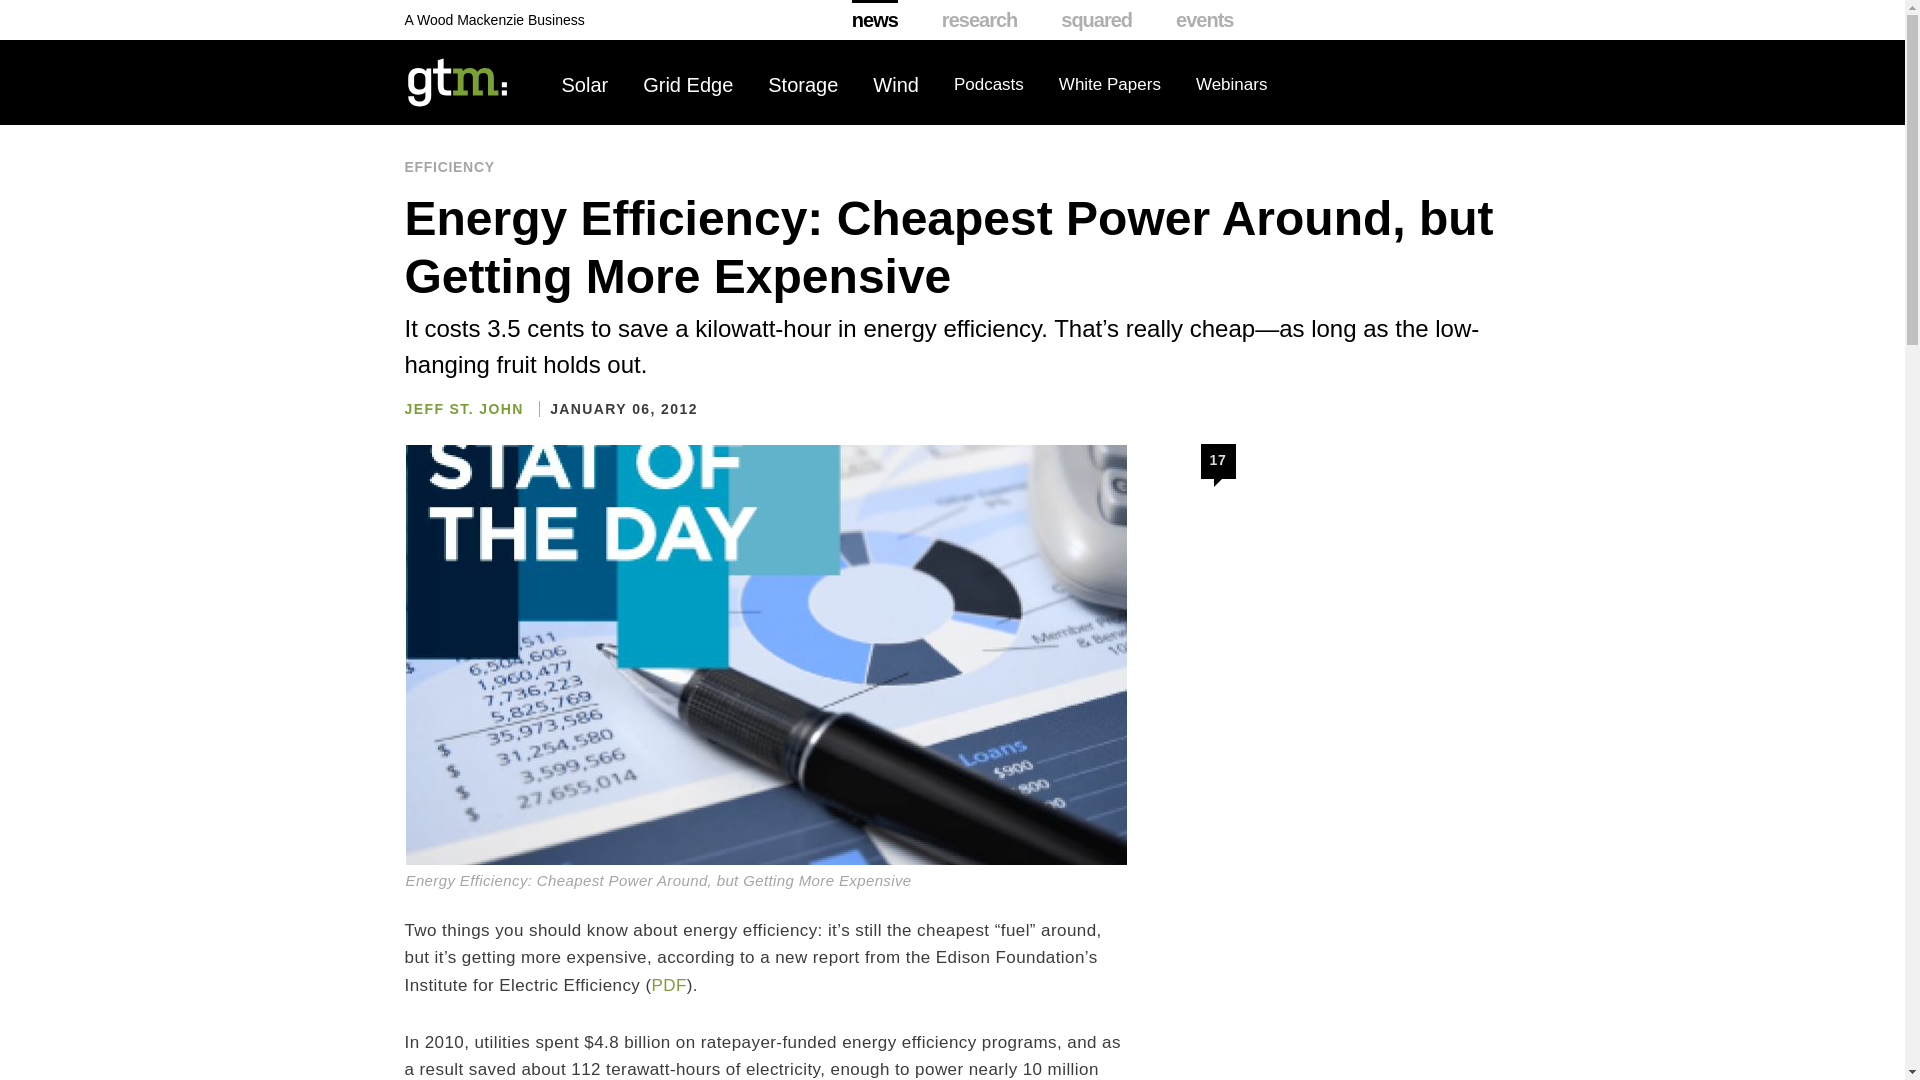  I want to click on Podcasts, so click(988, 85).